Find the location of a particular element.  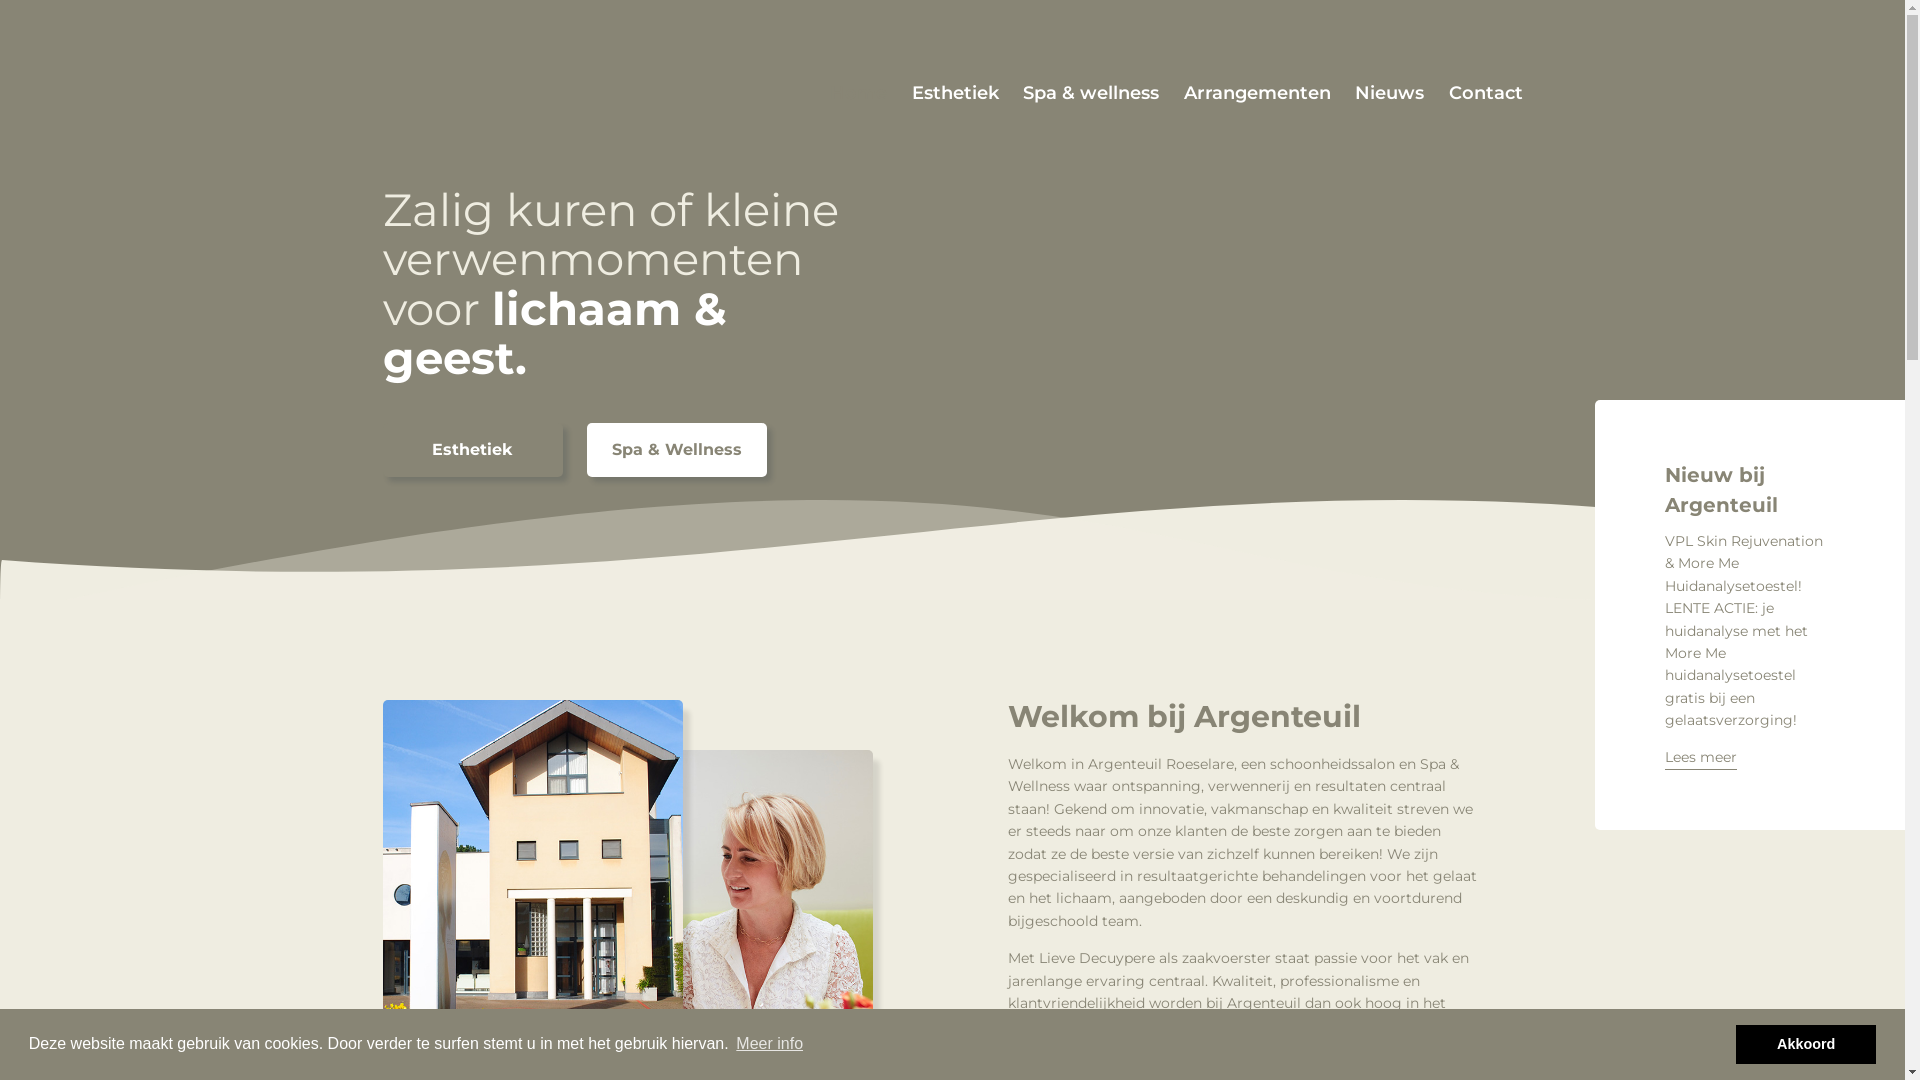

Spa & Wellness is located at coordinates (677, 450).